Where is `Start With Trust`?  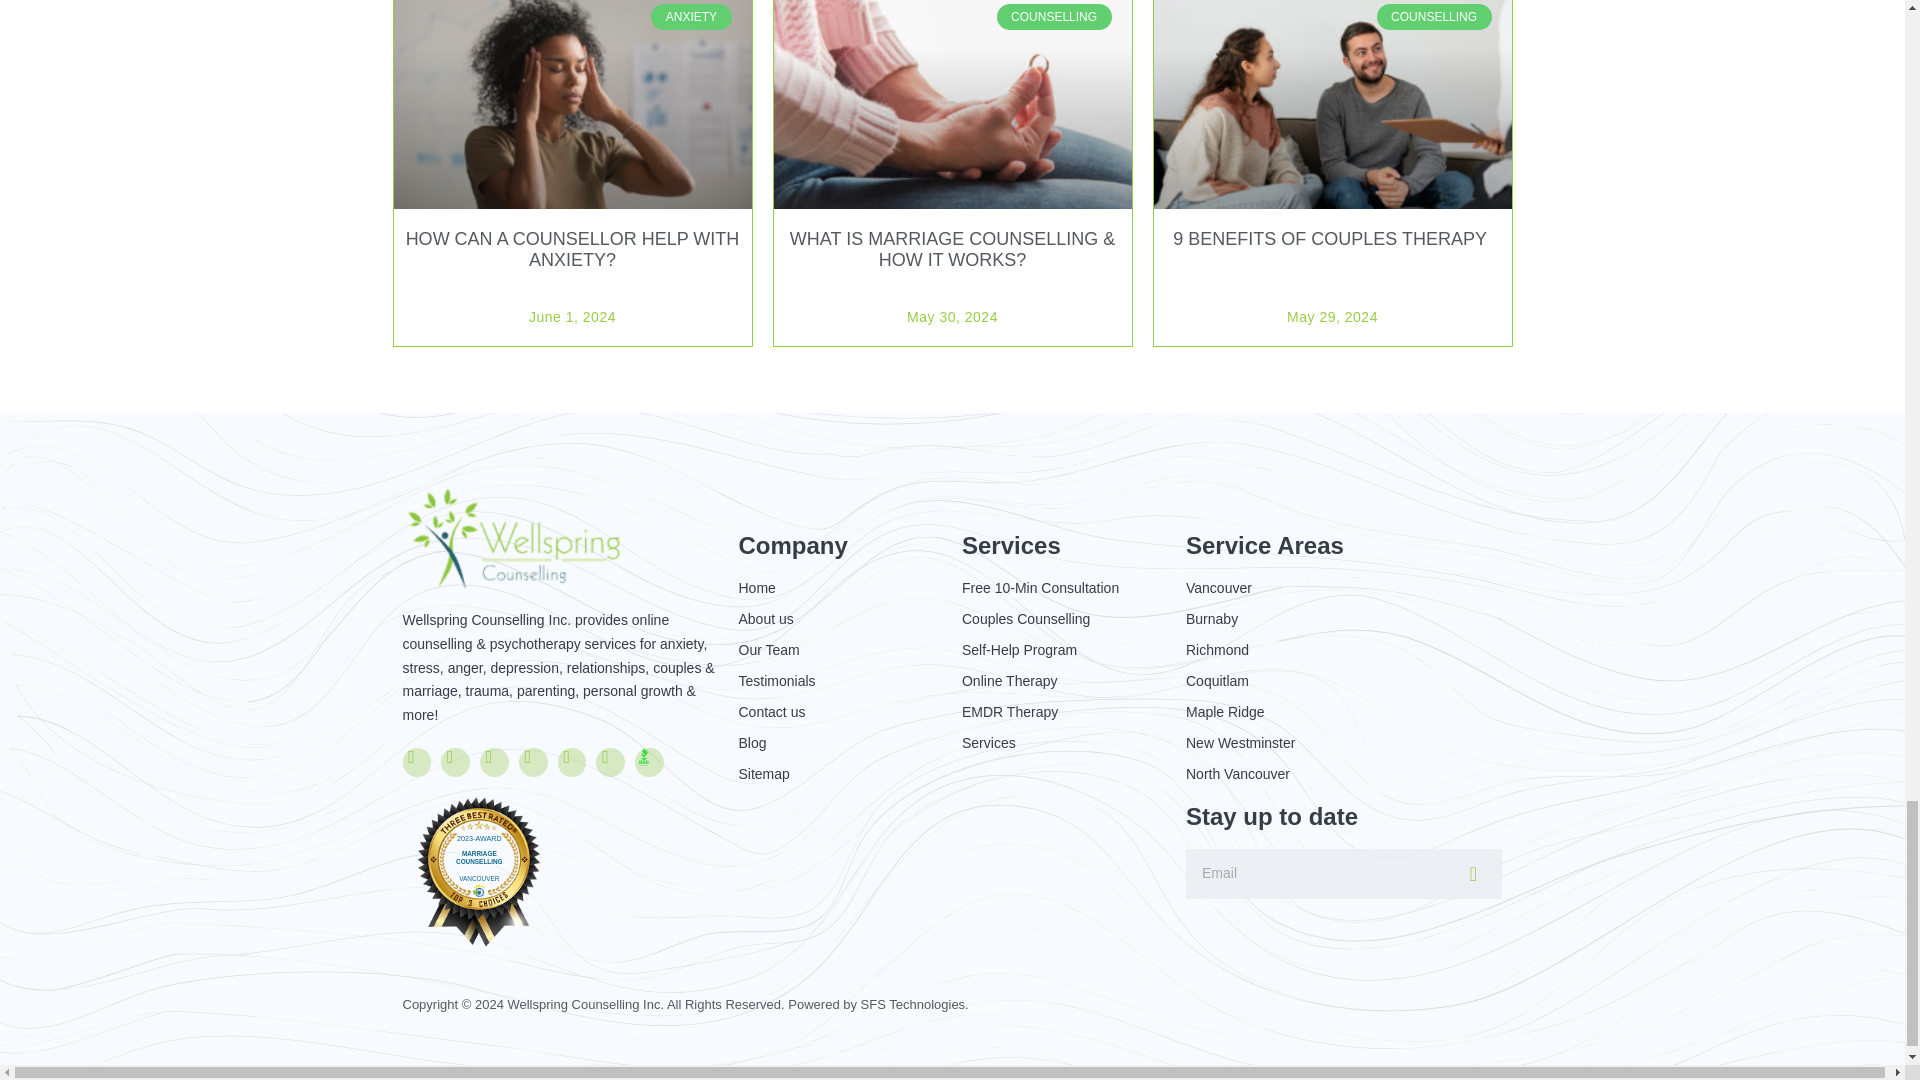 Start With Trust is located at coordinates (644, 756).